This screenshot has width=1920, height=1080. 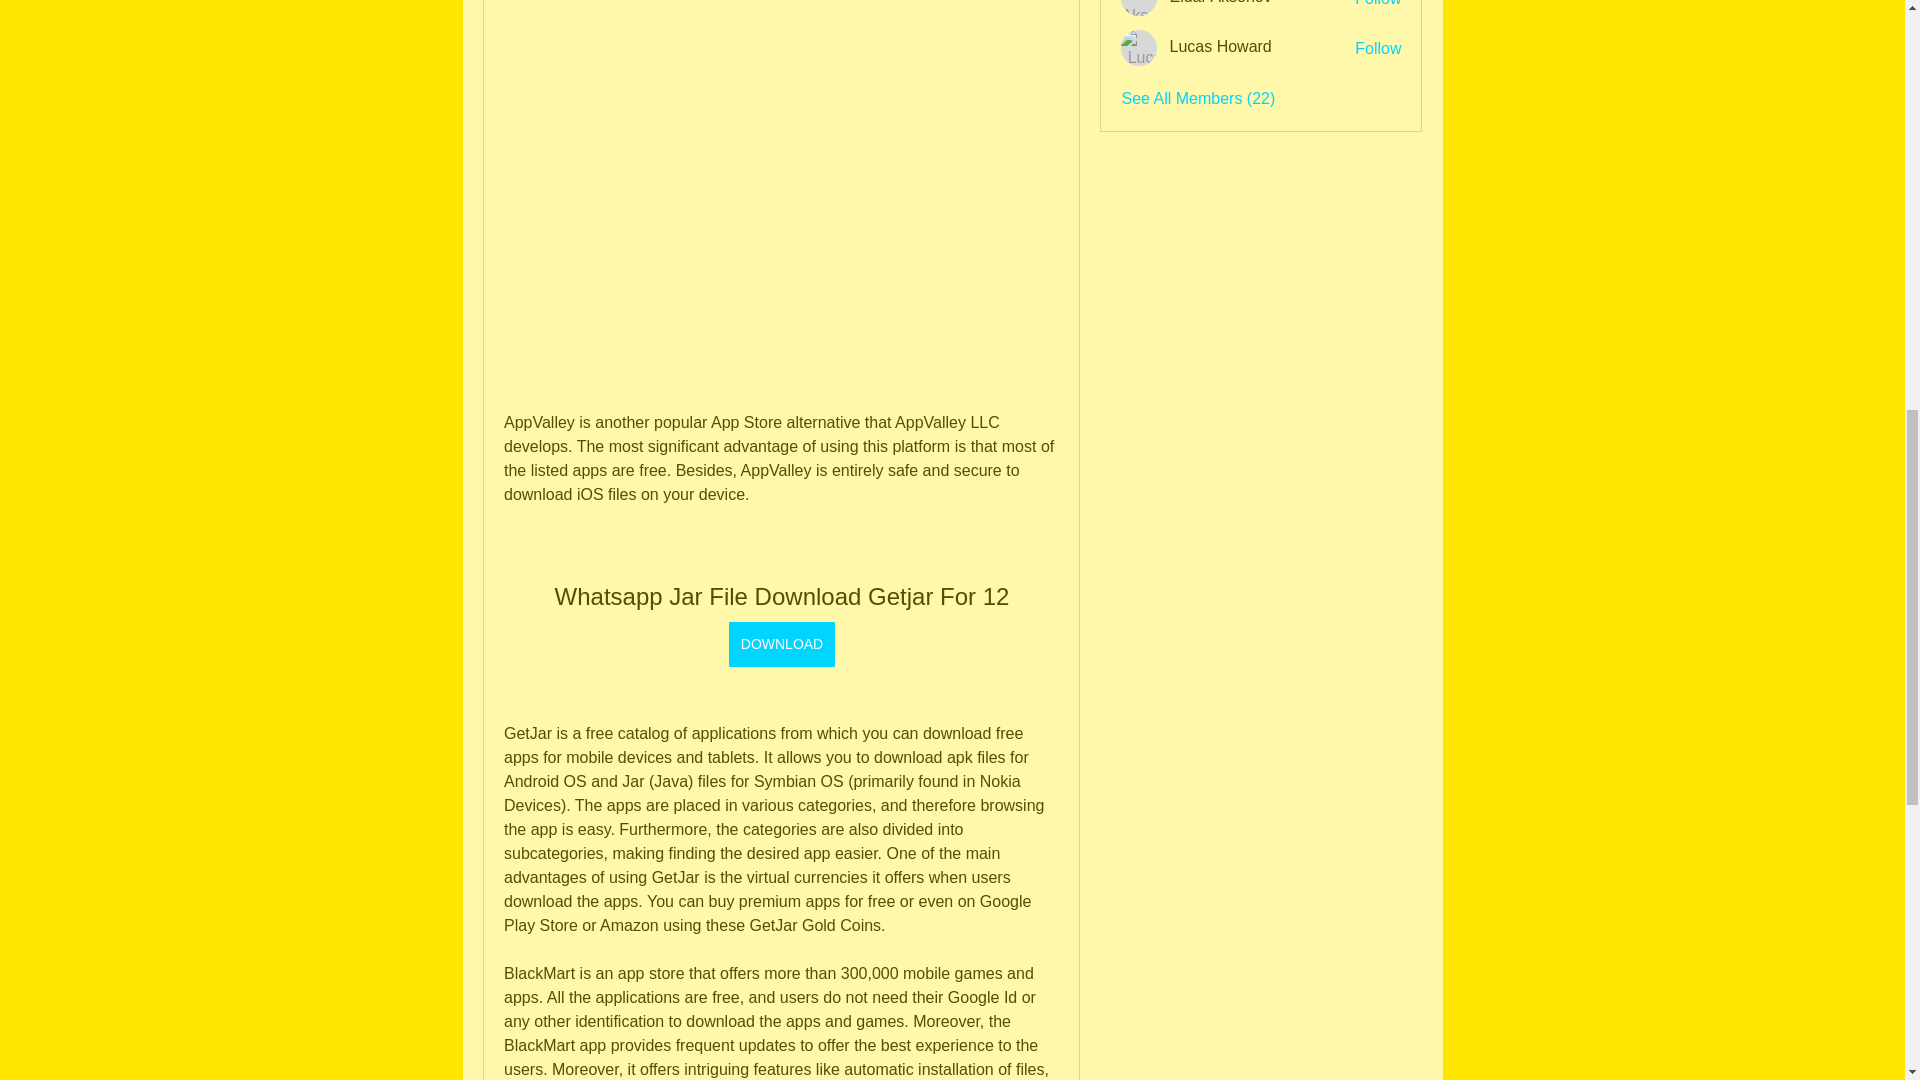 What do you see at coordinates (1378, 48) in the screenshot?
I see `Follow` at bounding box center [1378, 48].